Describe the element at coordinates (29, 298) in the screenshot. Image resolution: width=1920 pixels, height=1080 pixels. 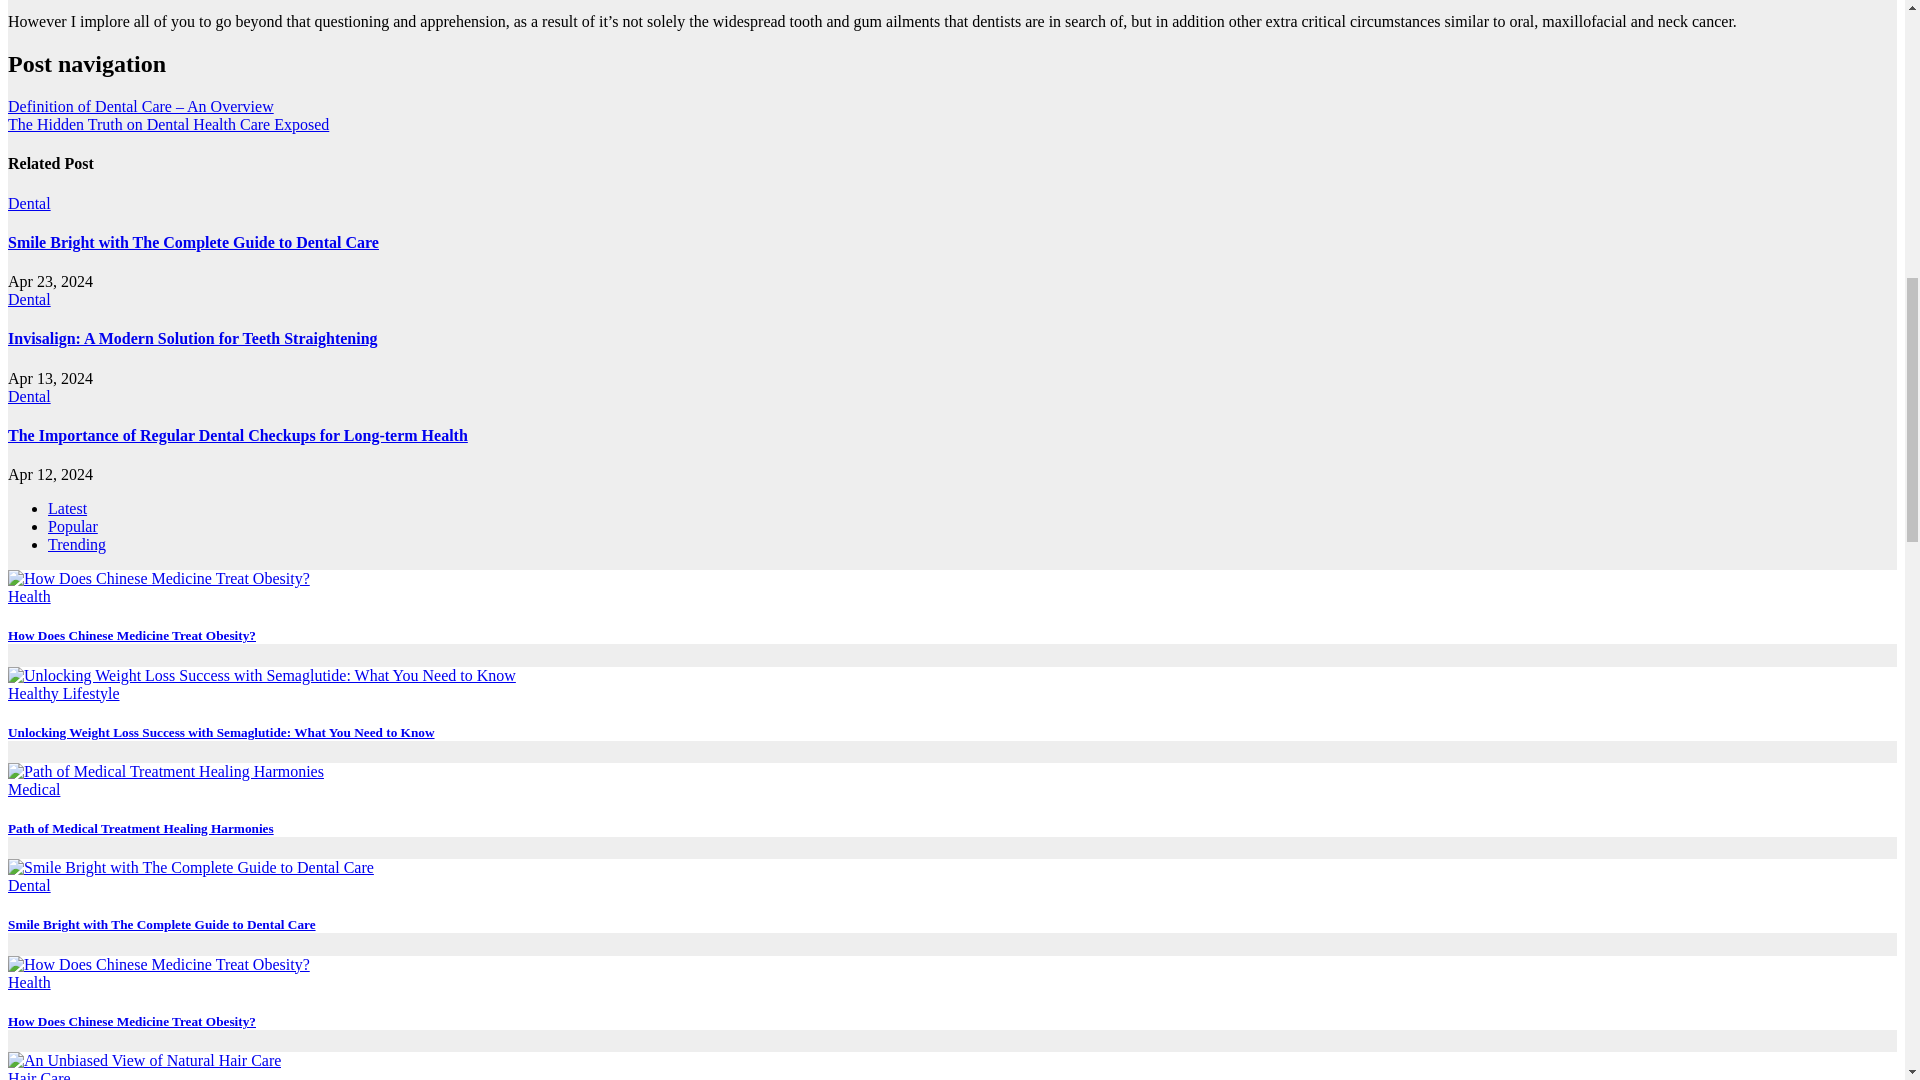
I see `Dental` at that location.